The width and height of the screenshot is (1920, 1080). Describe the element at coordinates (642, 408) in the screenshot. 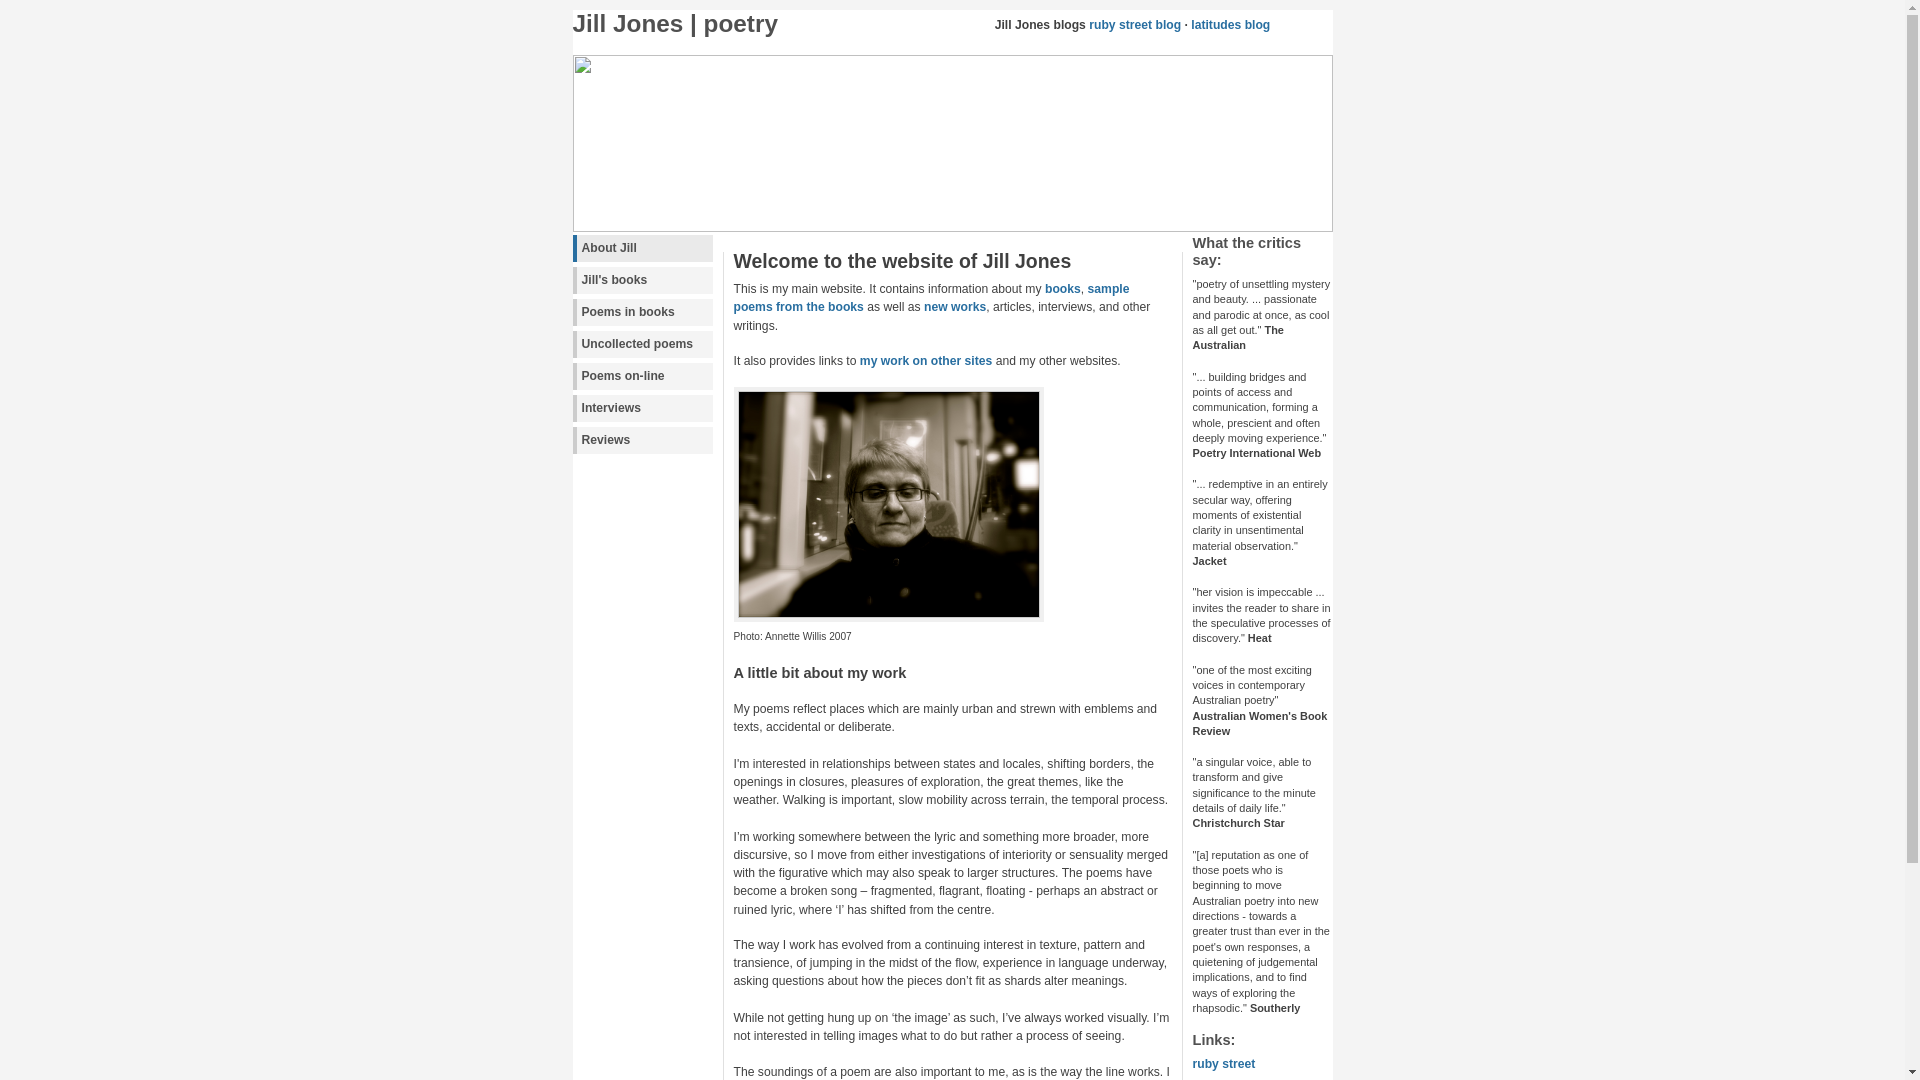

I see `Interviews` at that location.